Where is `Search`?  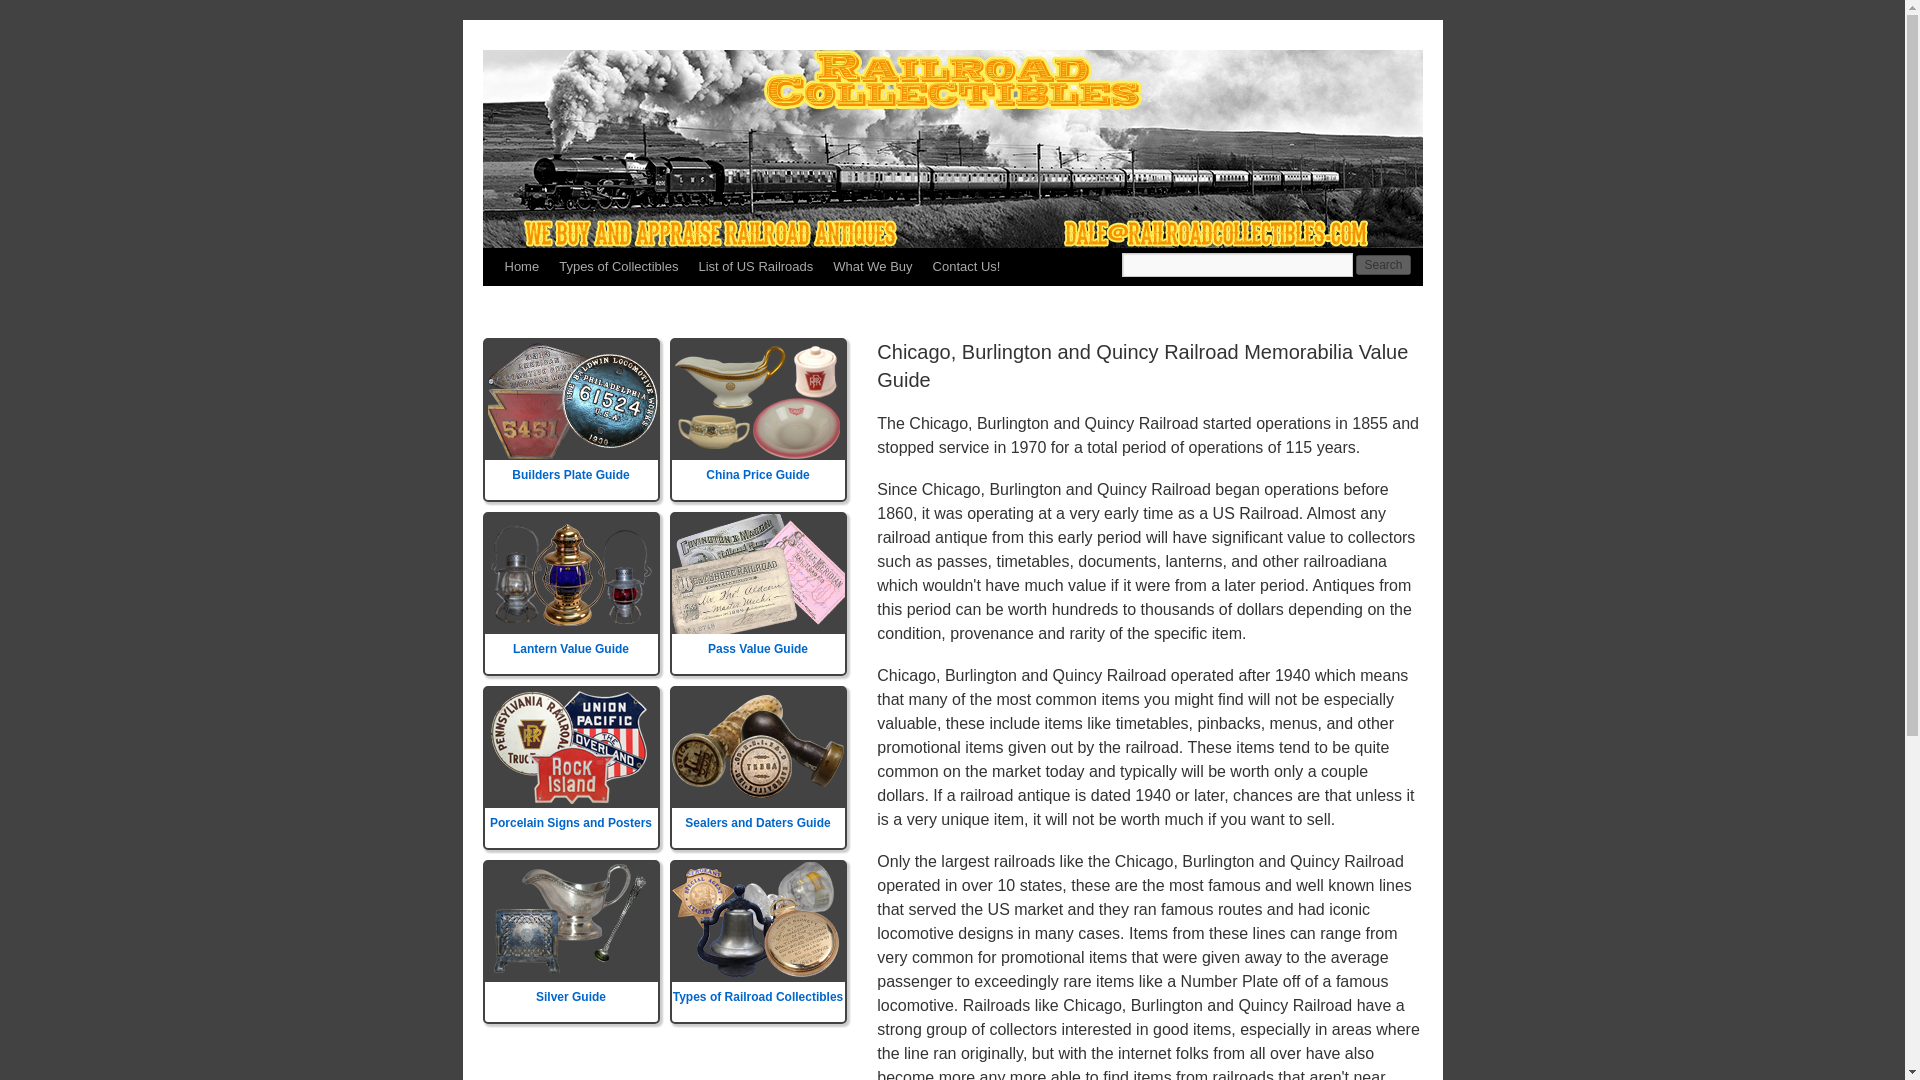
Search is located at coordinates (1382, 264).